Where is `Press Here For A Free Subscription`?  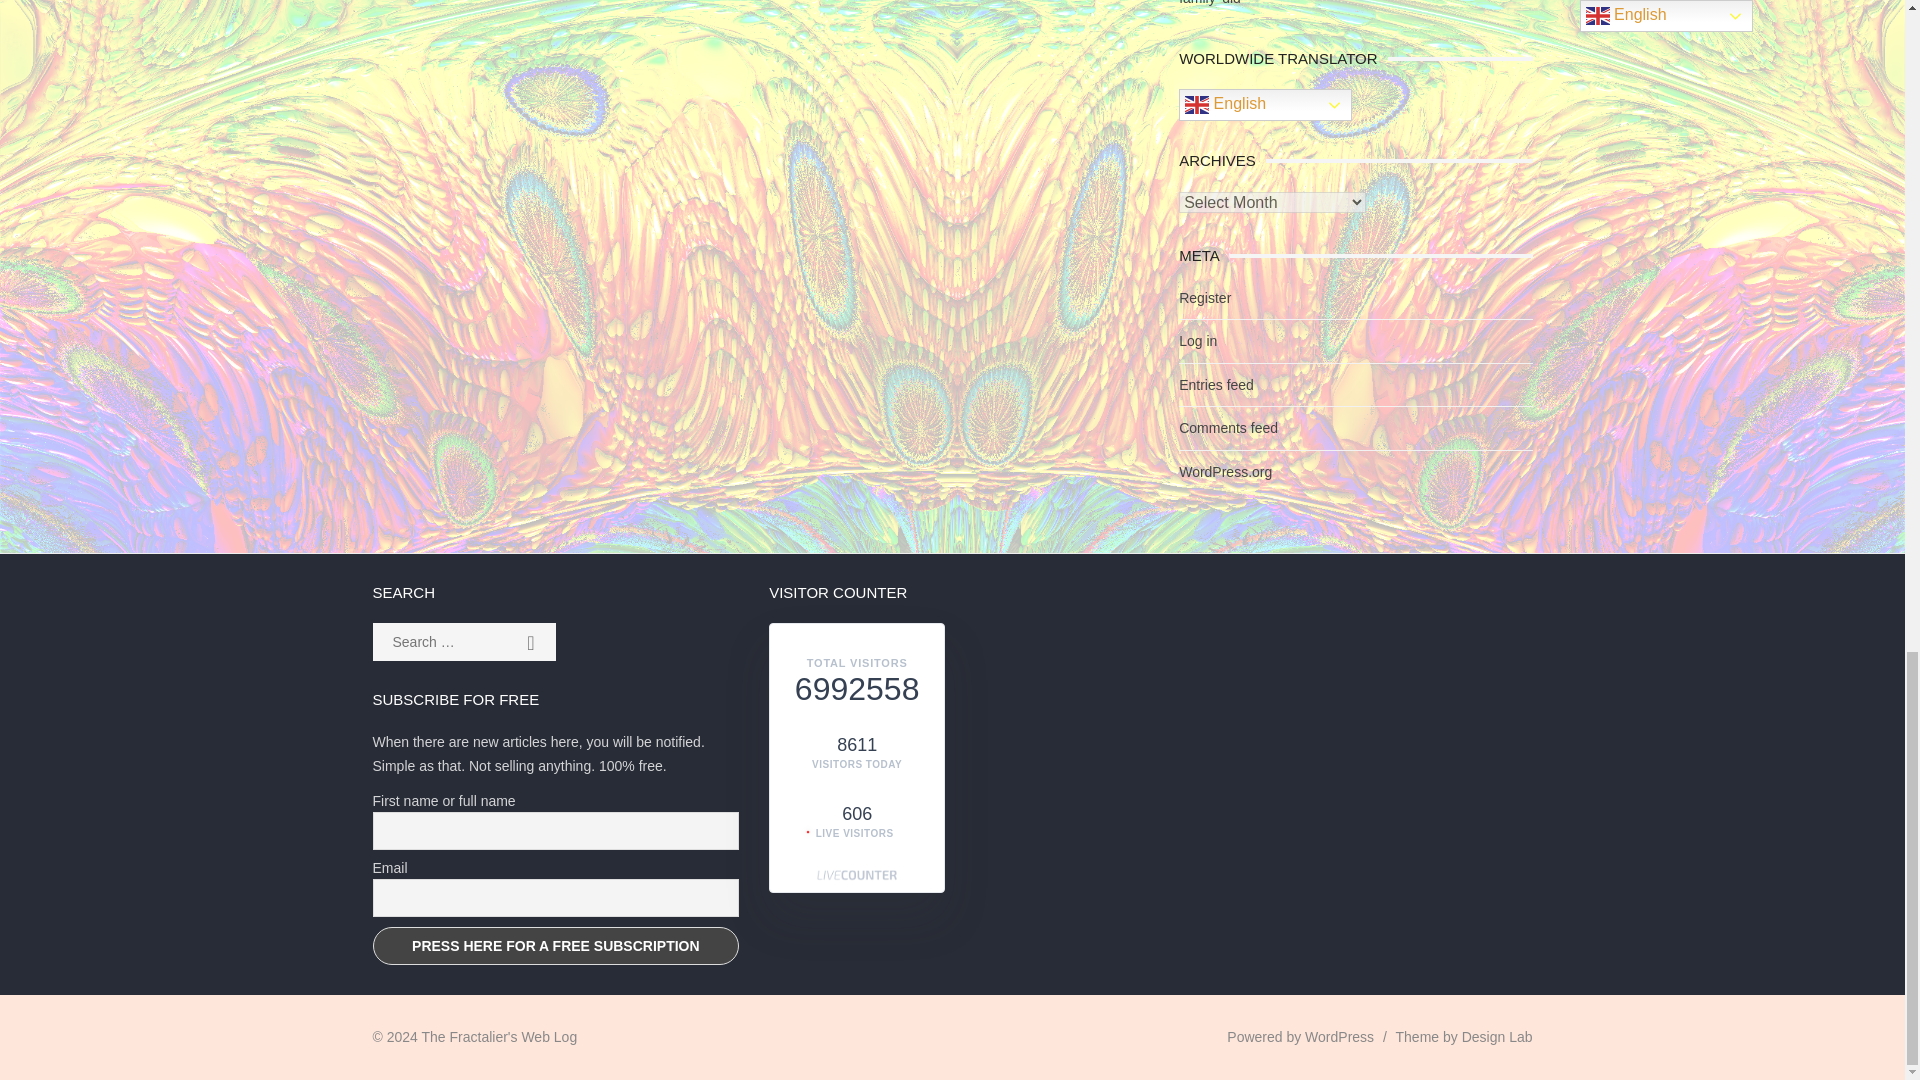
Press Here For A Free Subscription is located at coordinates (556, 946).